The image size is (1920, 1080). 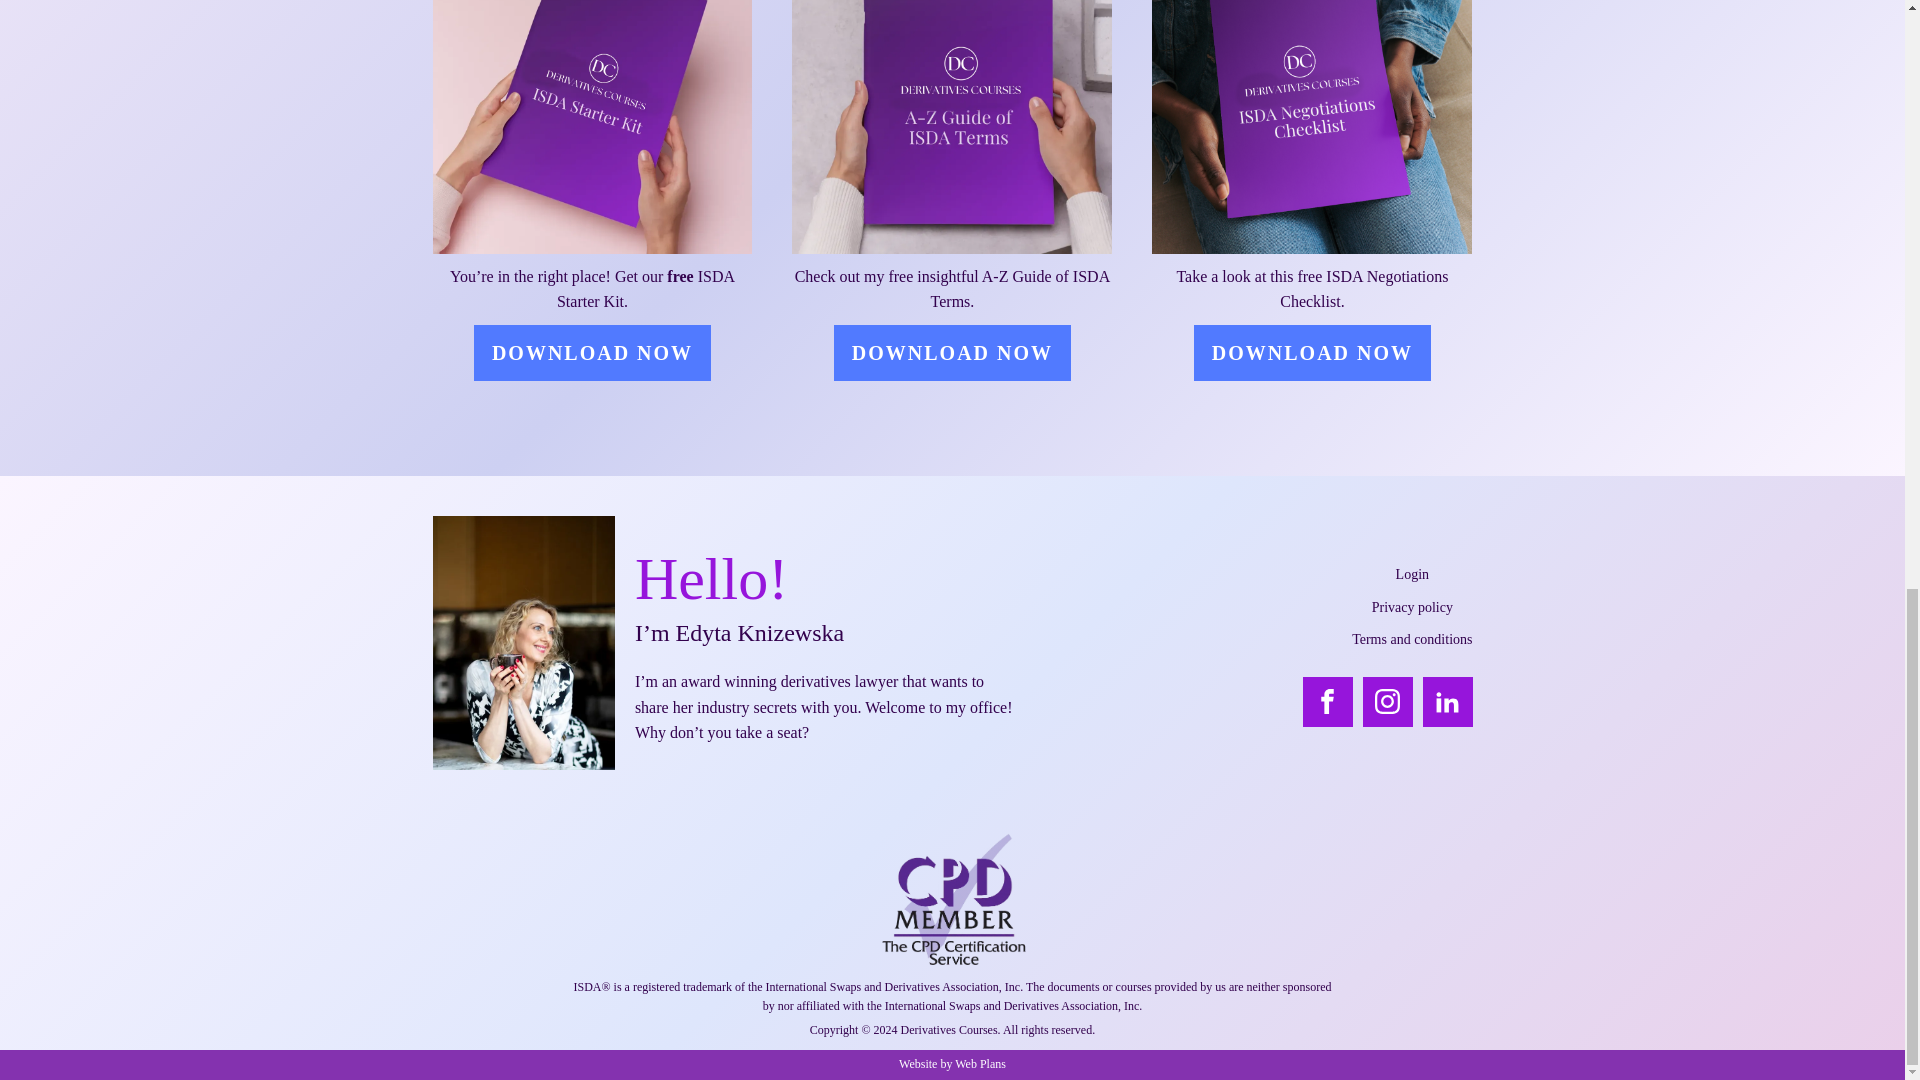 What do you see at coordinates (592, 353) in the screenshot?
I see `DOWNLOAD NOW` at bounding box center [592, 353].